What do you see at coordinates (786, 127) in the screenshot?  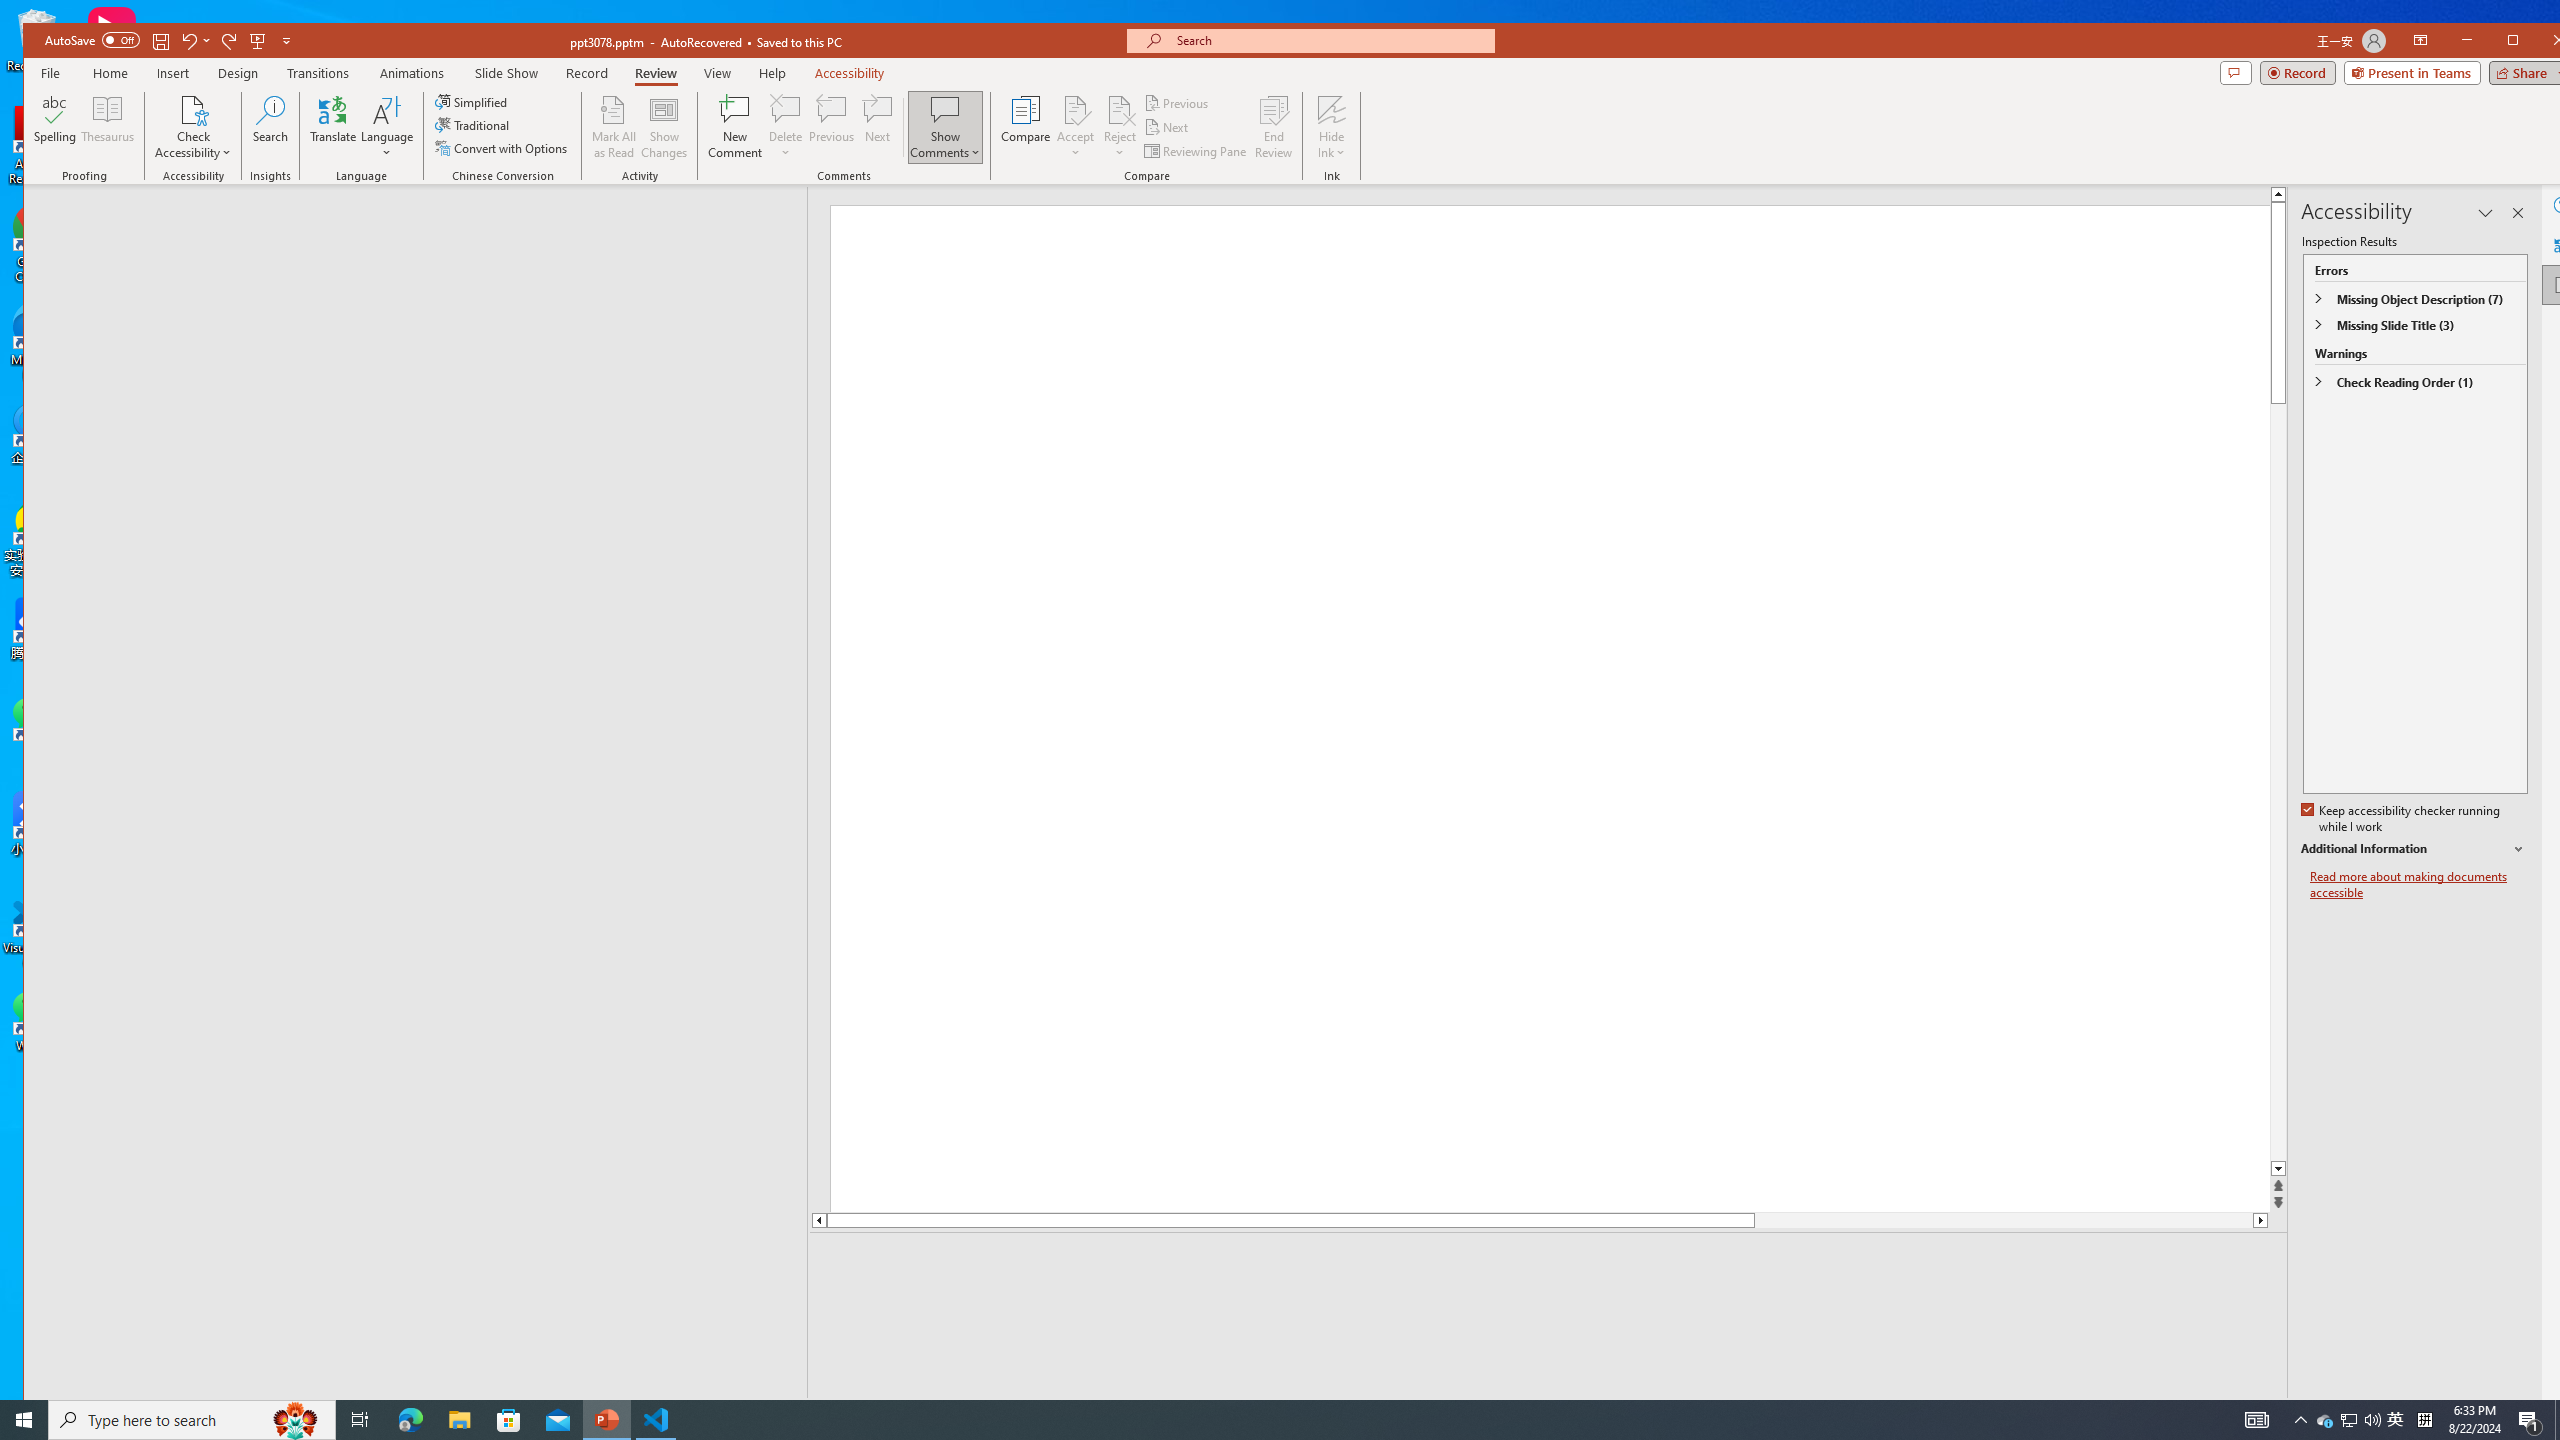 I see `Delete` at bounding box center [786, 127].